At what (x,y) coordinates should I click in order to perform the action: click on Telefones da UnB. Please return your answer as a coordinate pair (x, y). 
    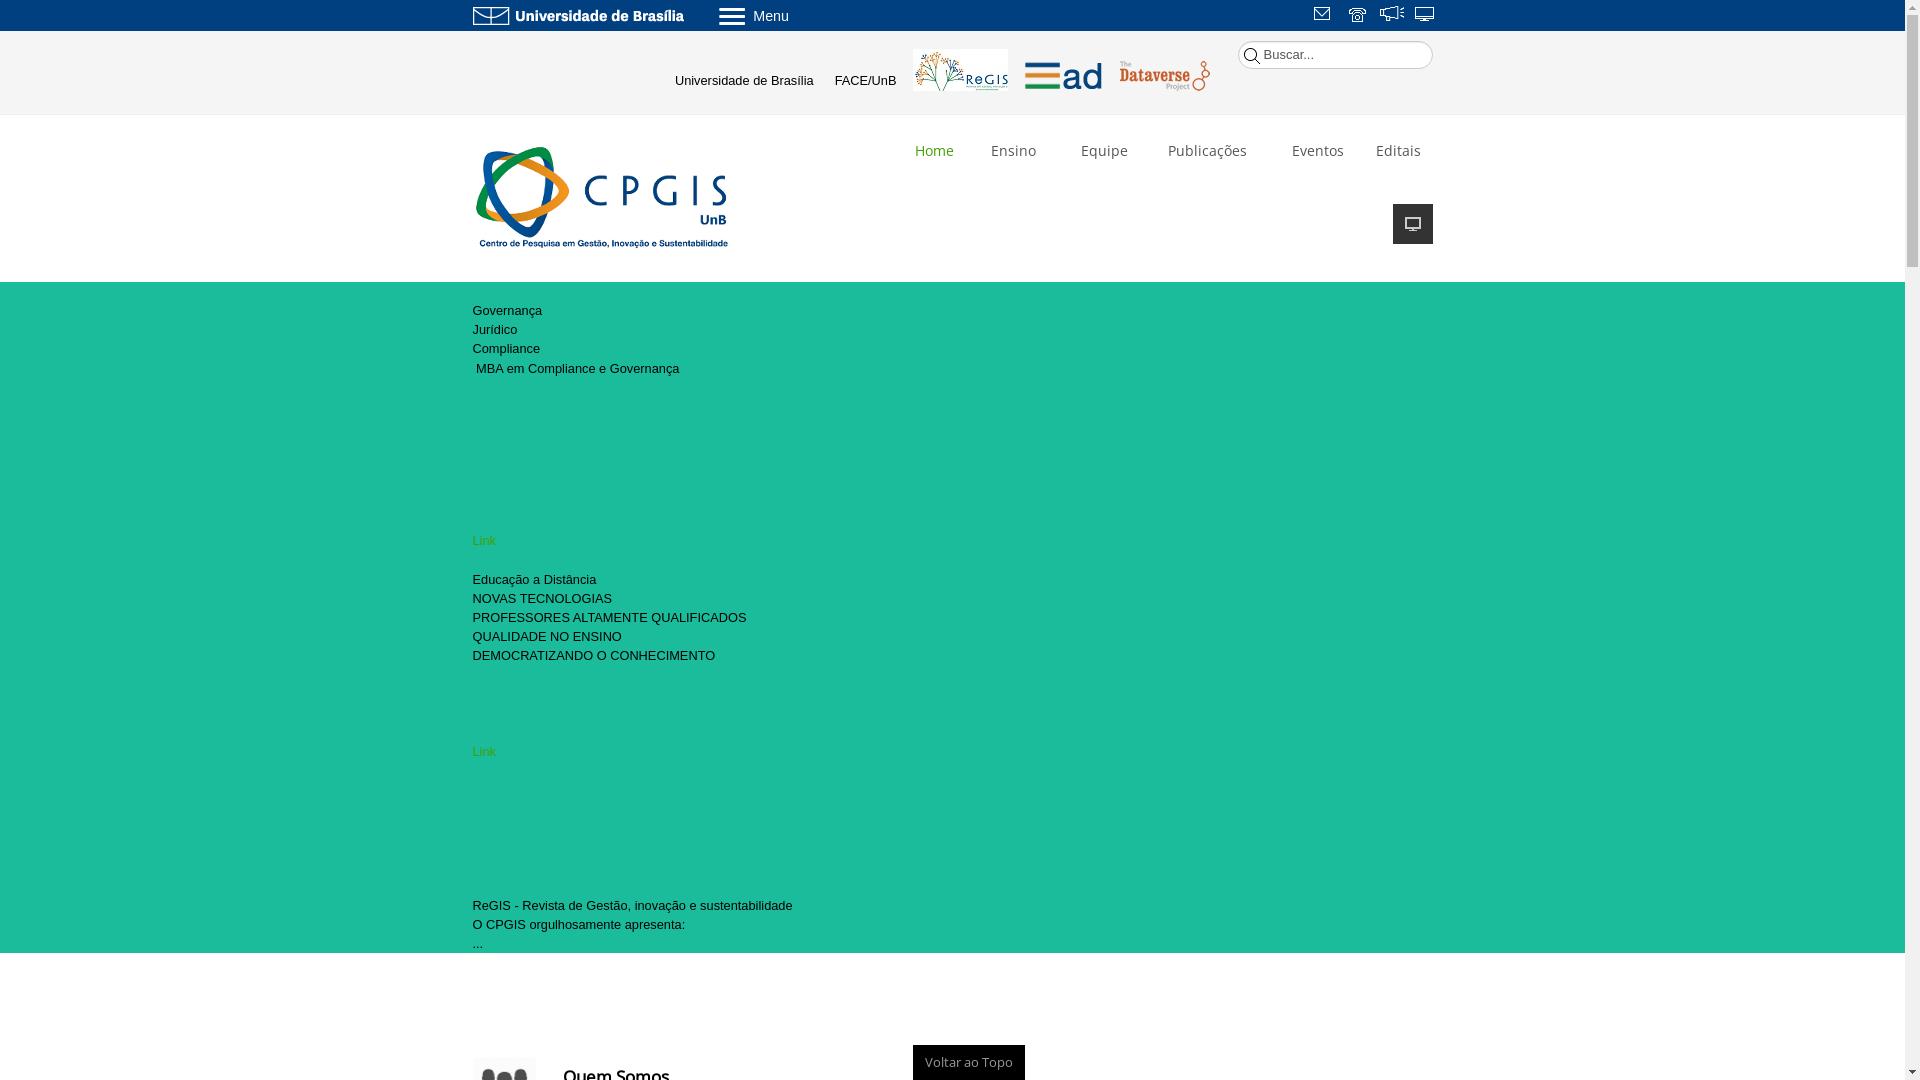
    Looking at the image, I should click on (1359, 16).